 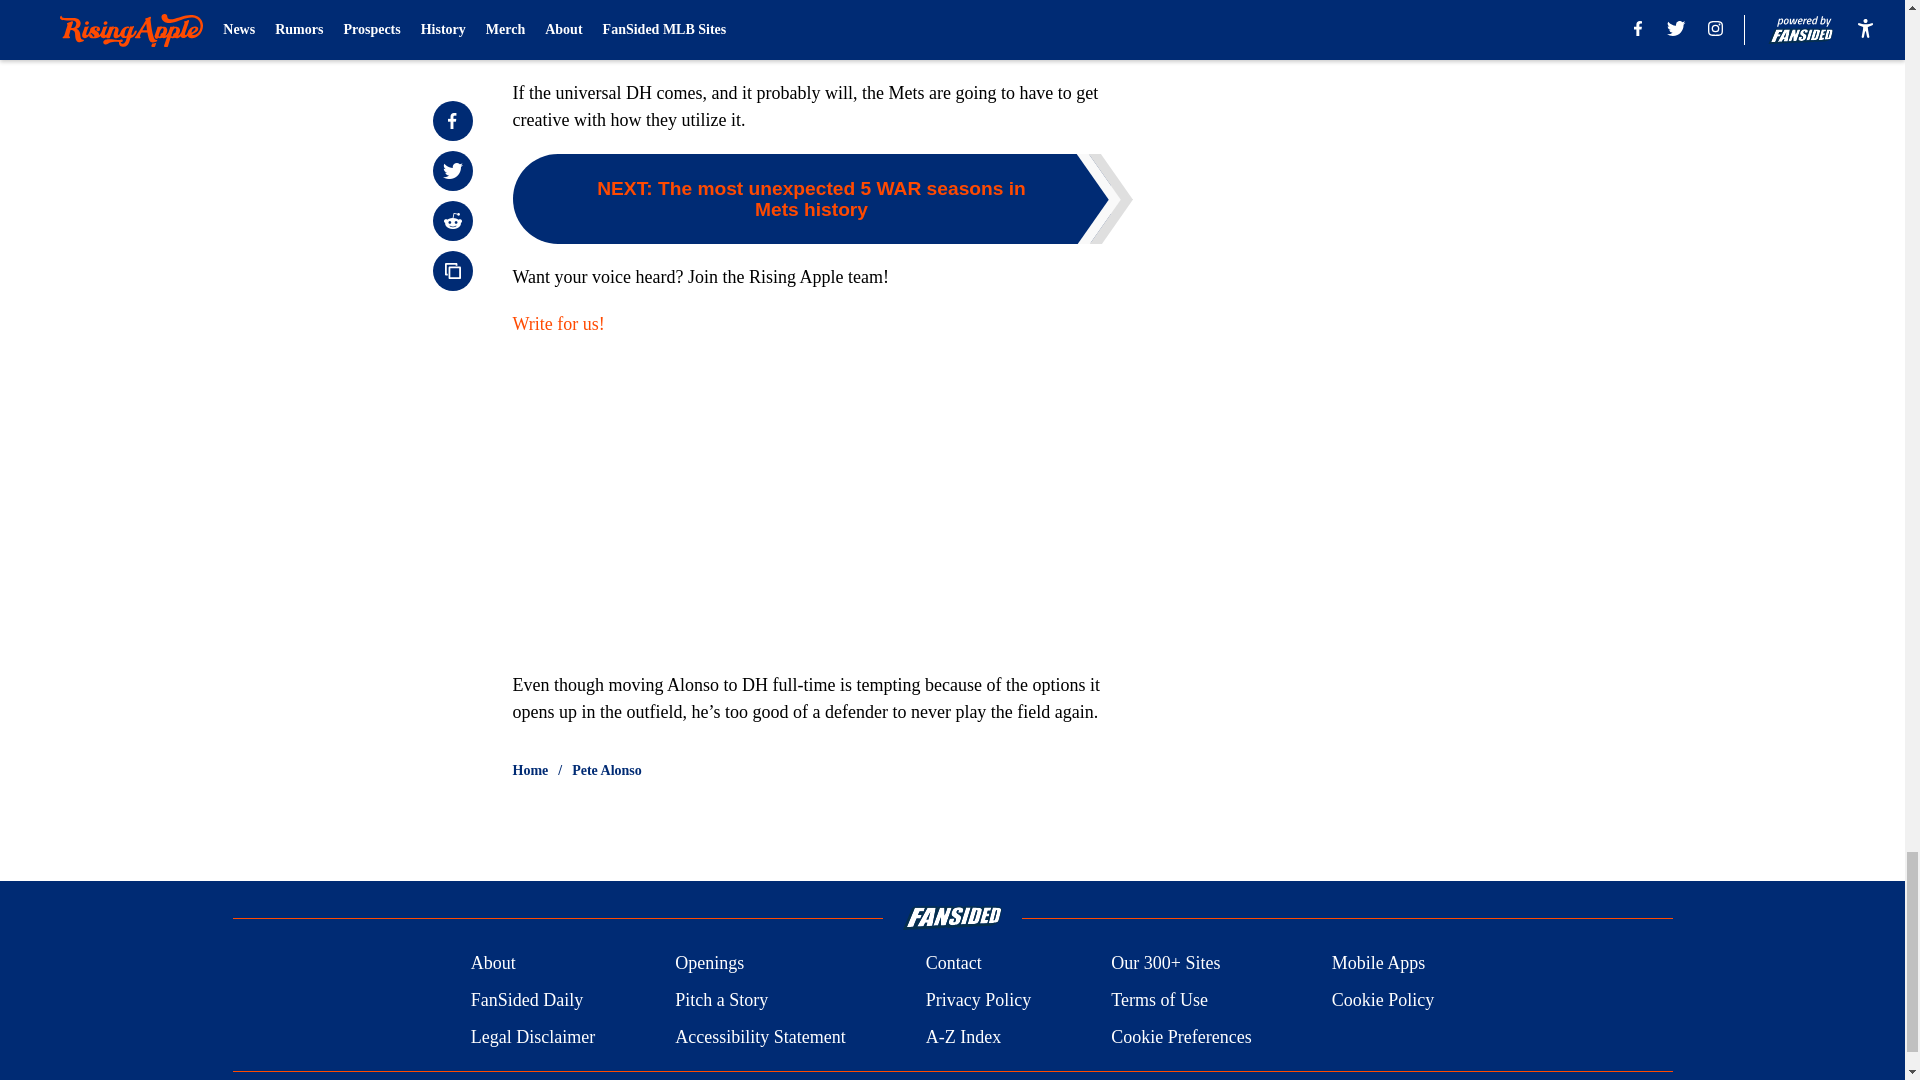 I want to click on Cookie Policy, so click(x=1383, y=1000).